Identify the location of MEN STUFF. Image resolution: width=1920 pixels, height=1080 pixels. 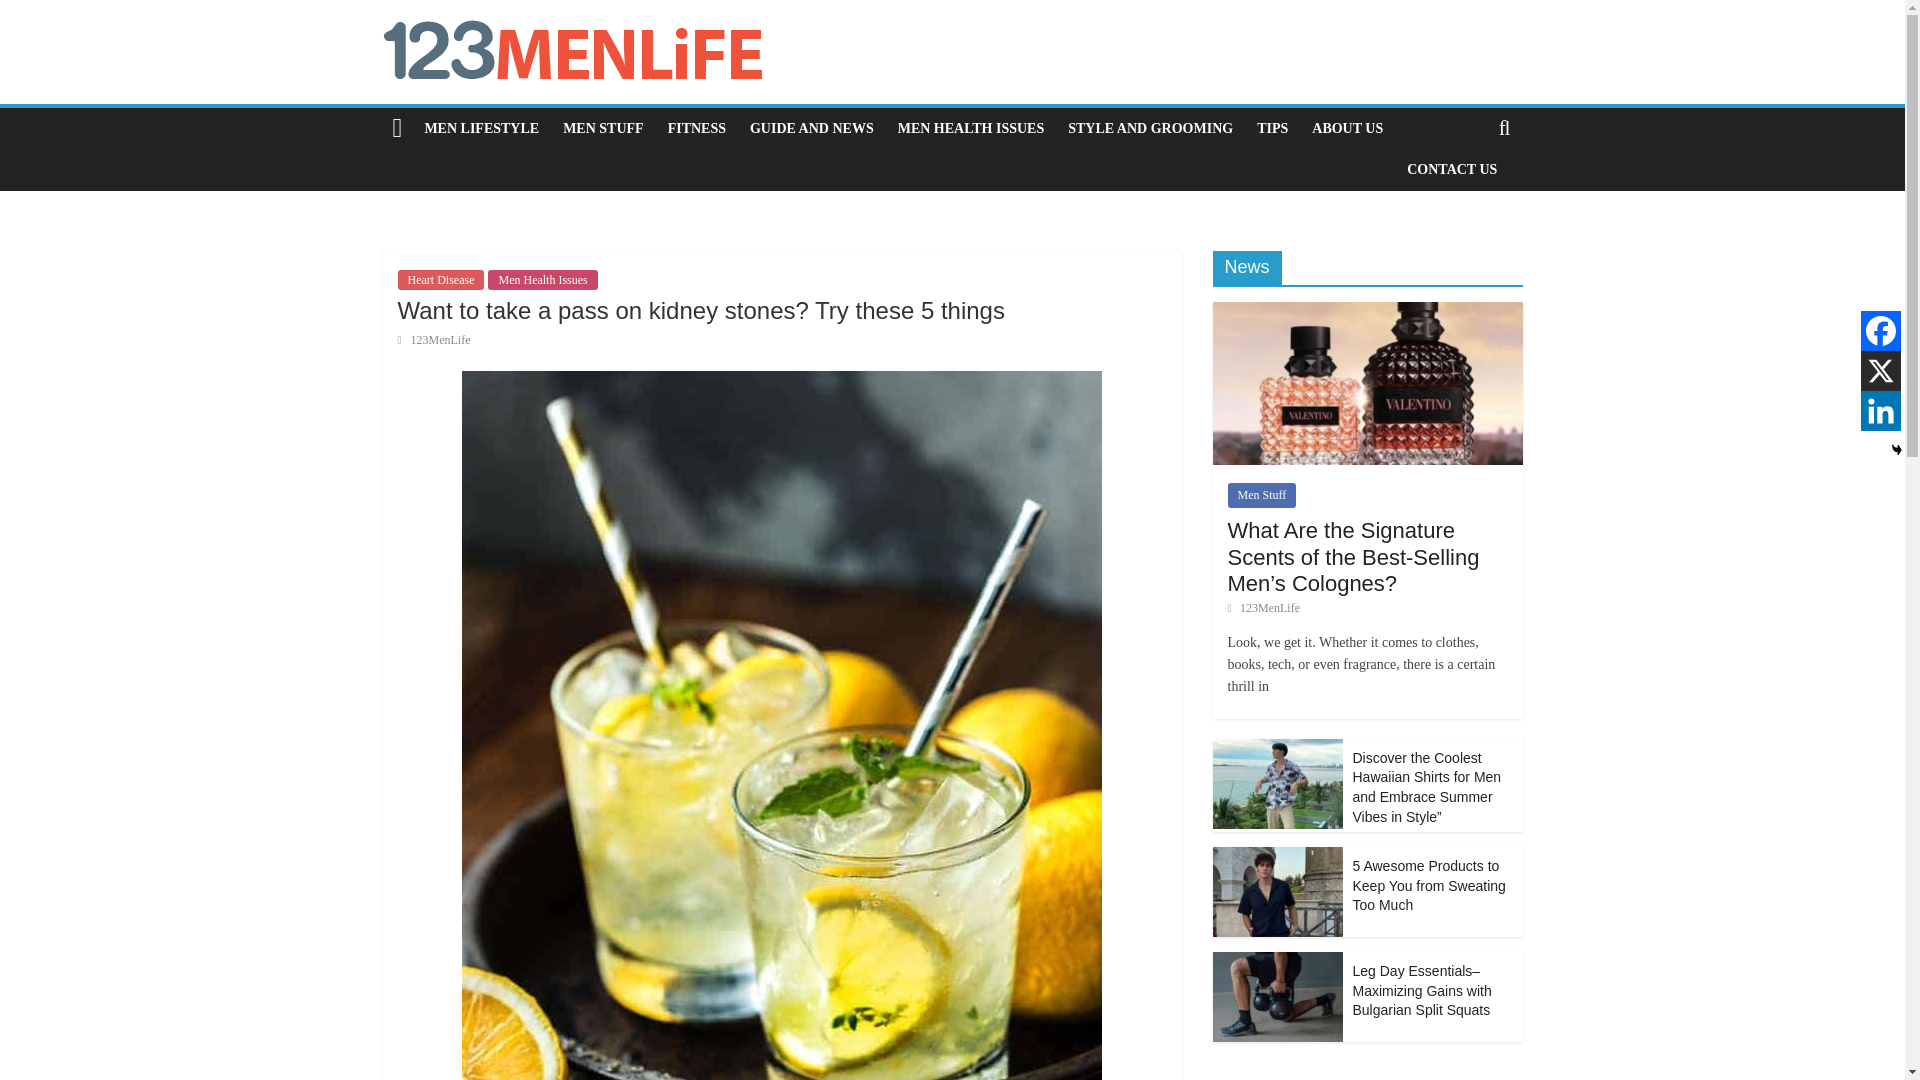
(604, 129).